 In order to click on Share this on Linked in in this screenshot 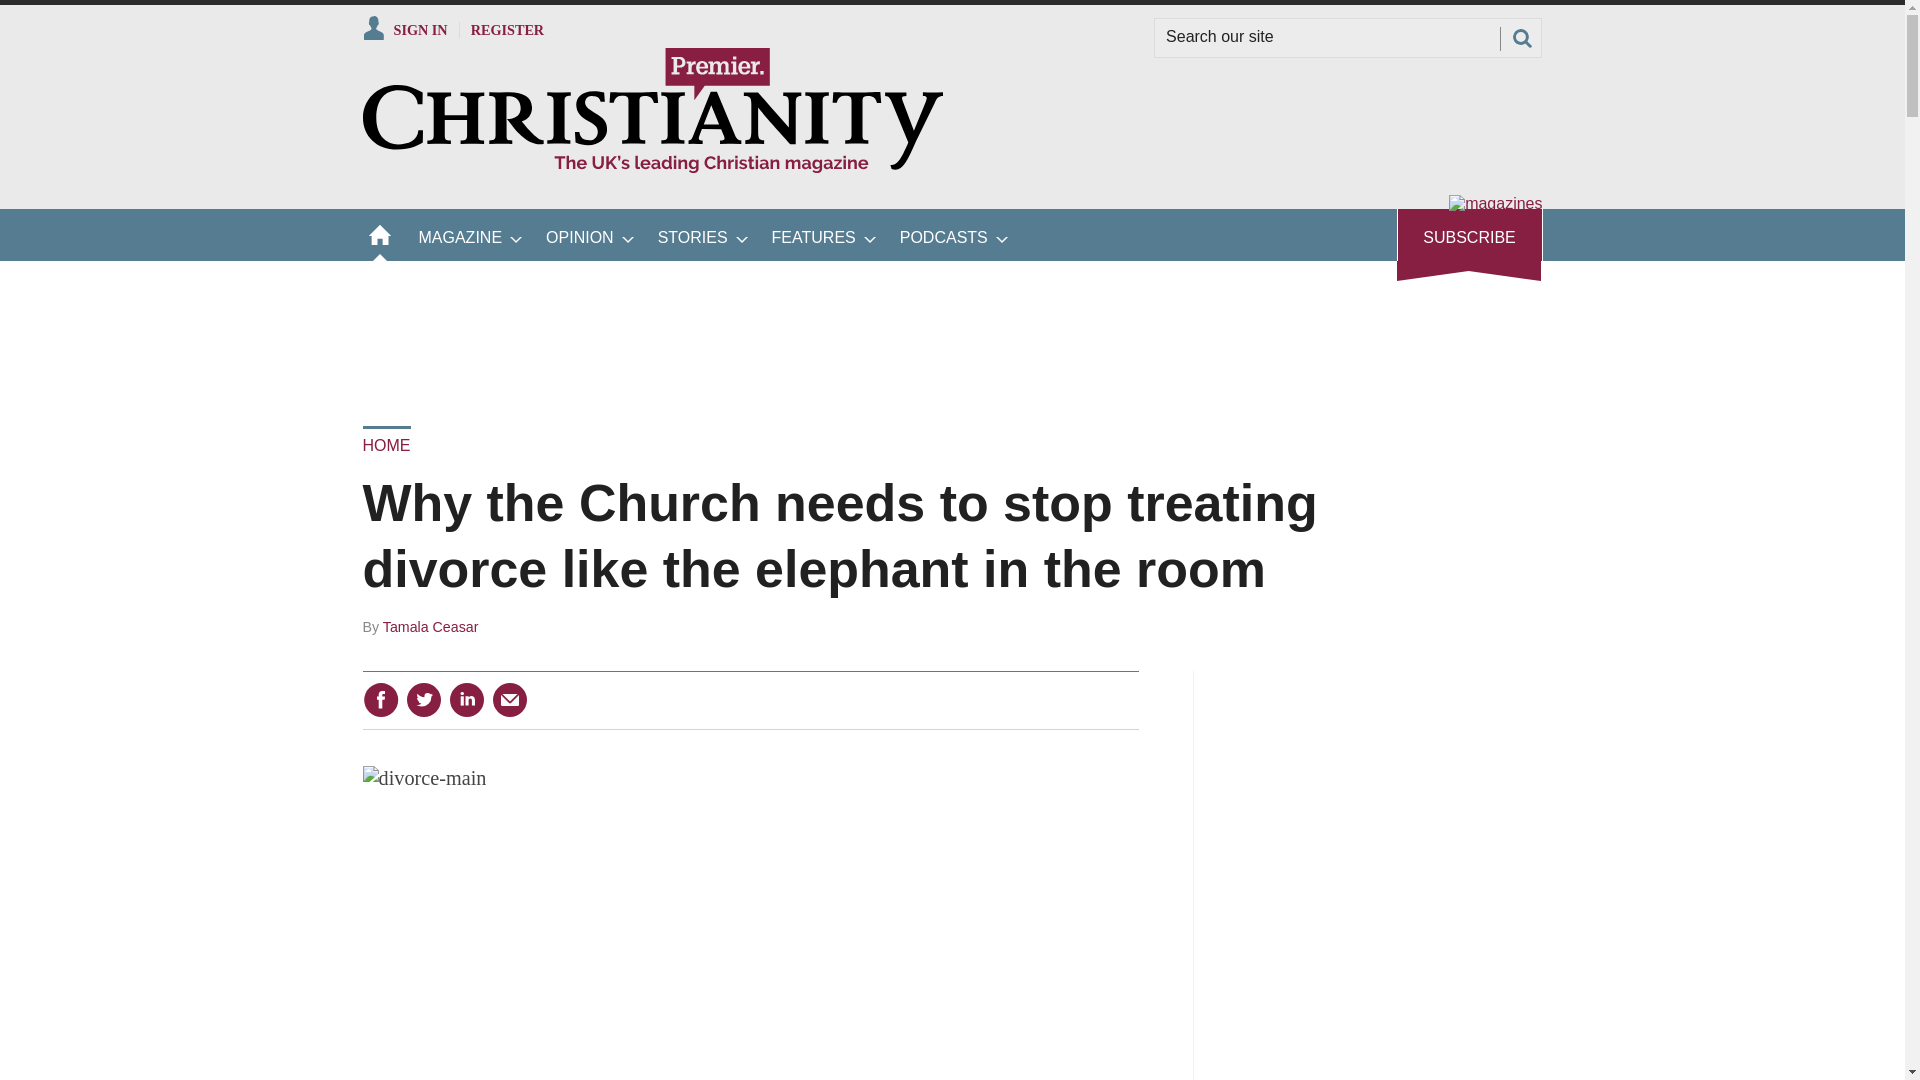, I will do `click(465, 700)`.